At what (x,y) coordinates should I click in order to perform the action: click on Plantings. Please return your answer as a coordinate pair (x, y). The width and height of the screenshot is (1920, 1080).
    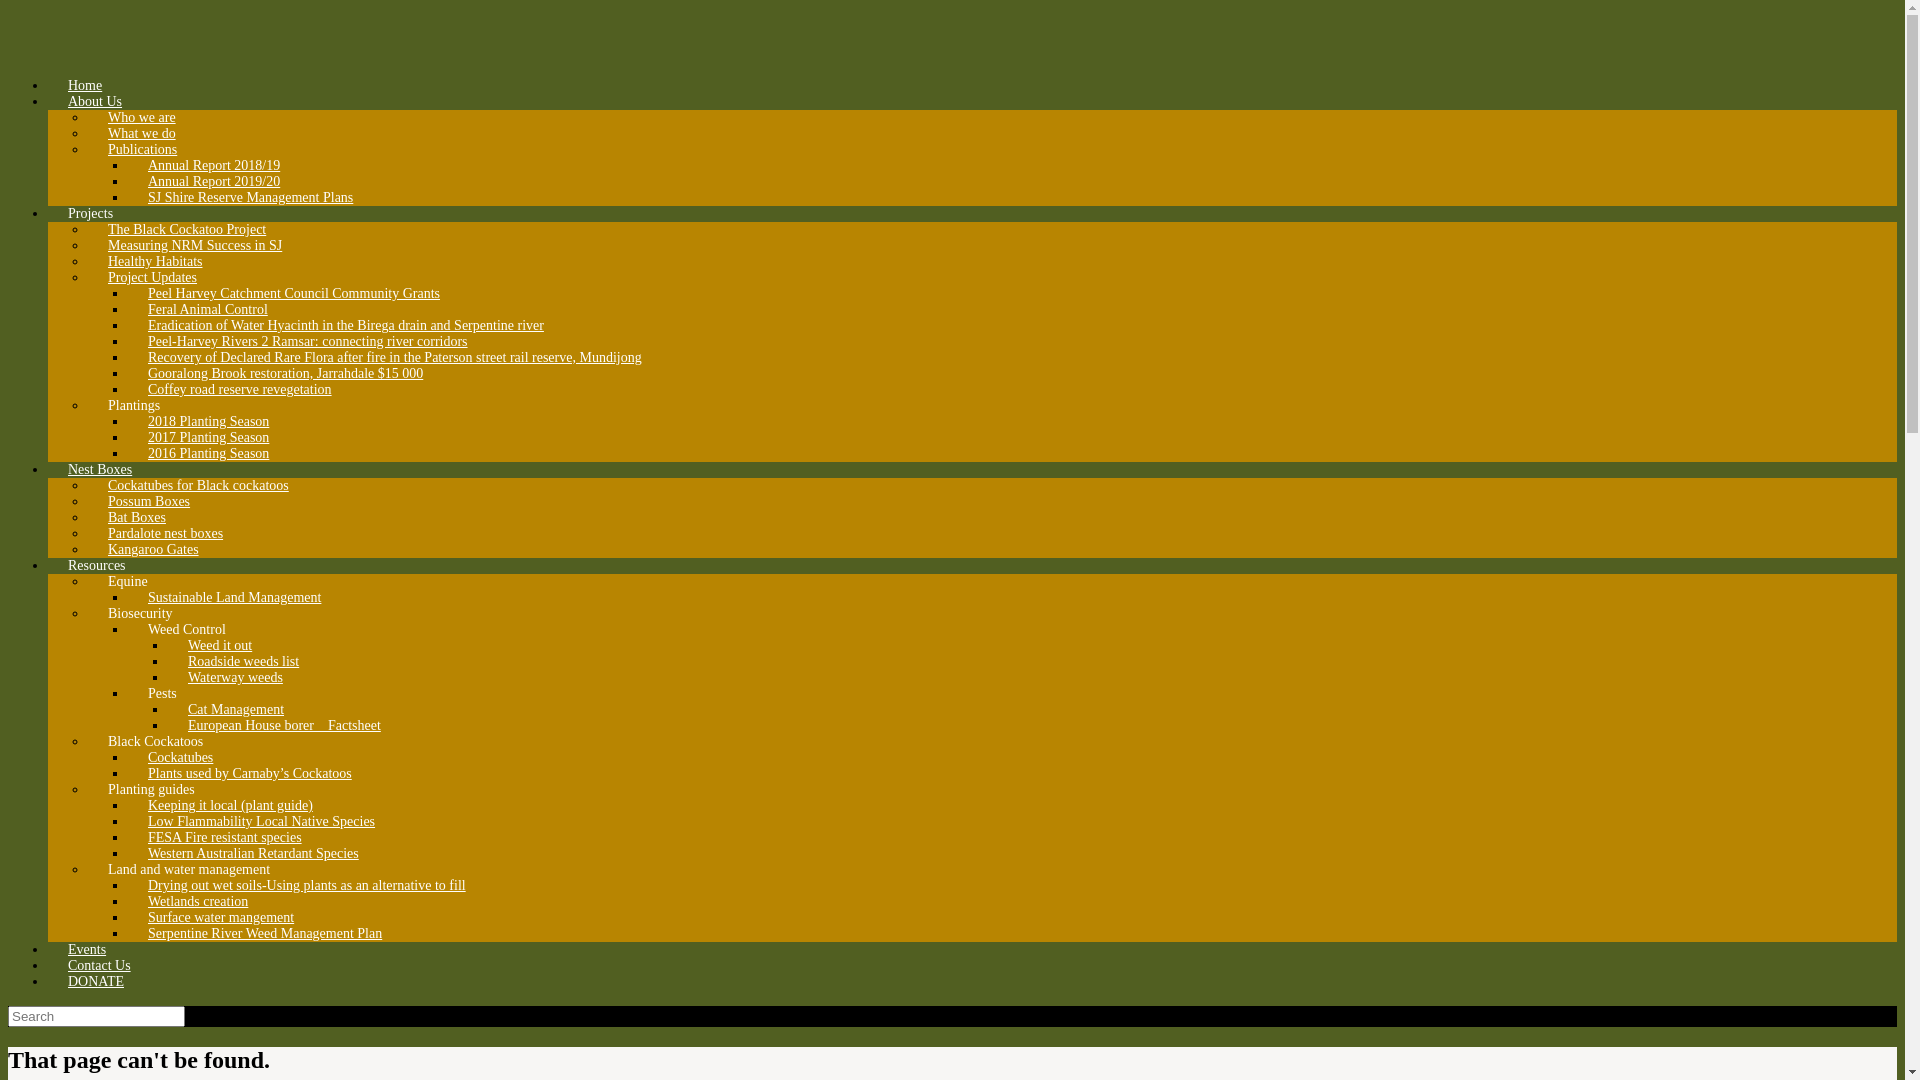
    Looking at the image, I should click on (134, 406).